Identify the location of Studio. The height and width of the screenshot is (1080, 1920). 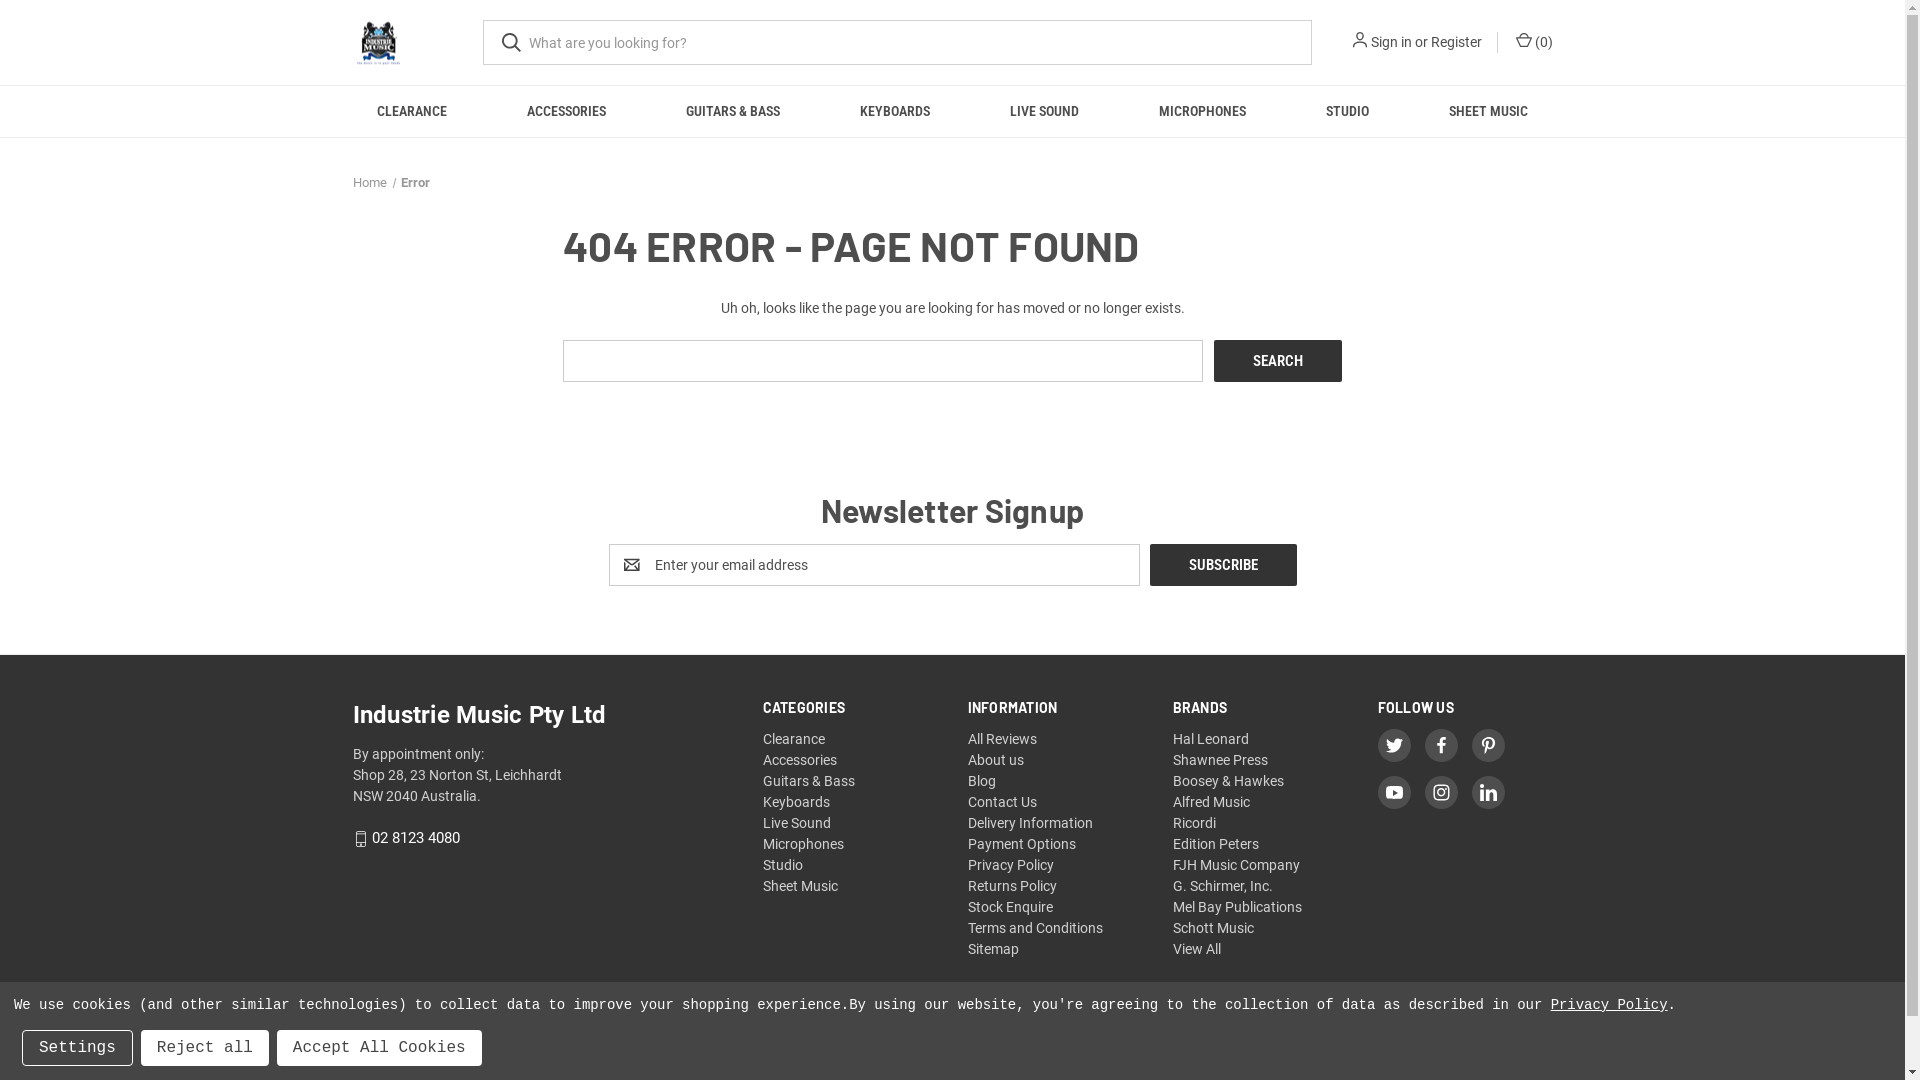
(783, 865).